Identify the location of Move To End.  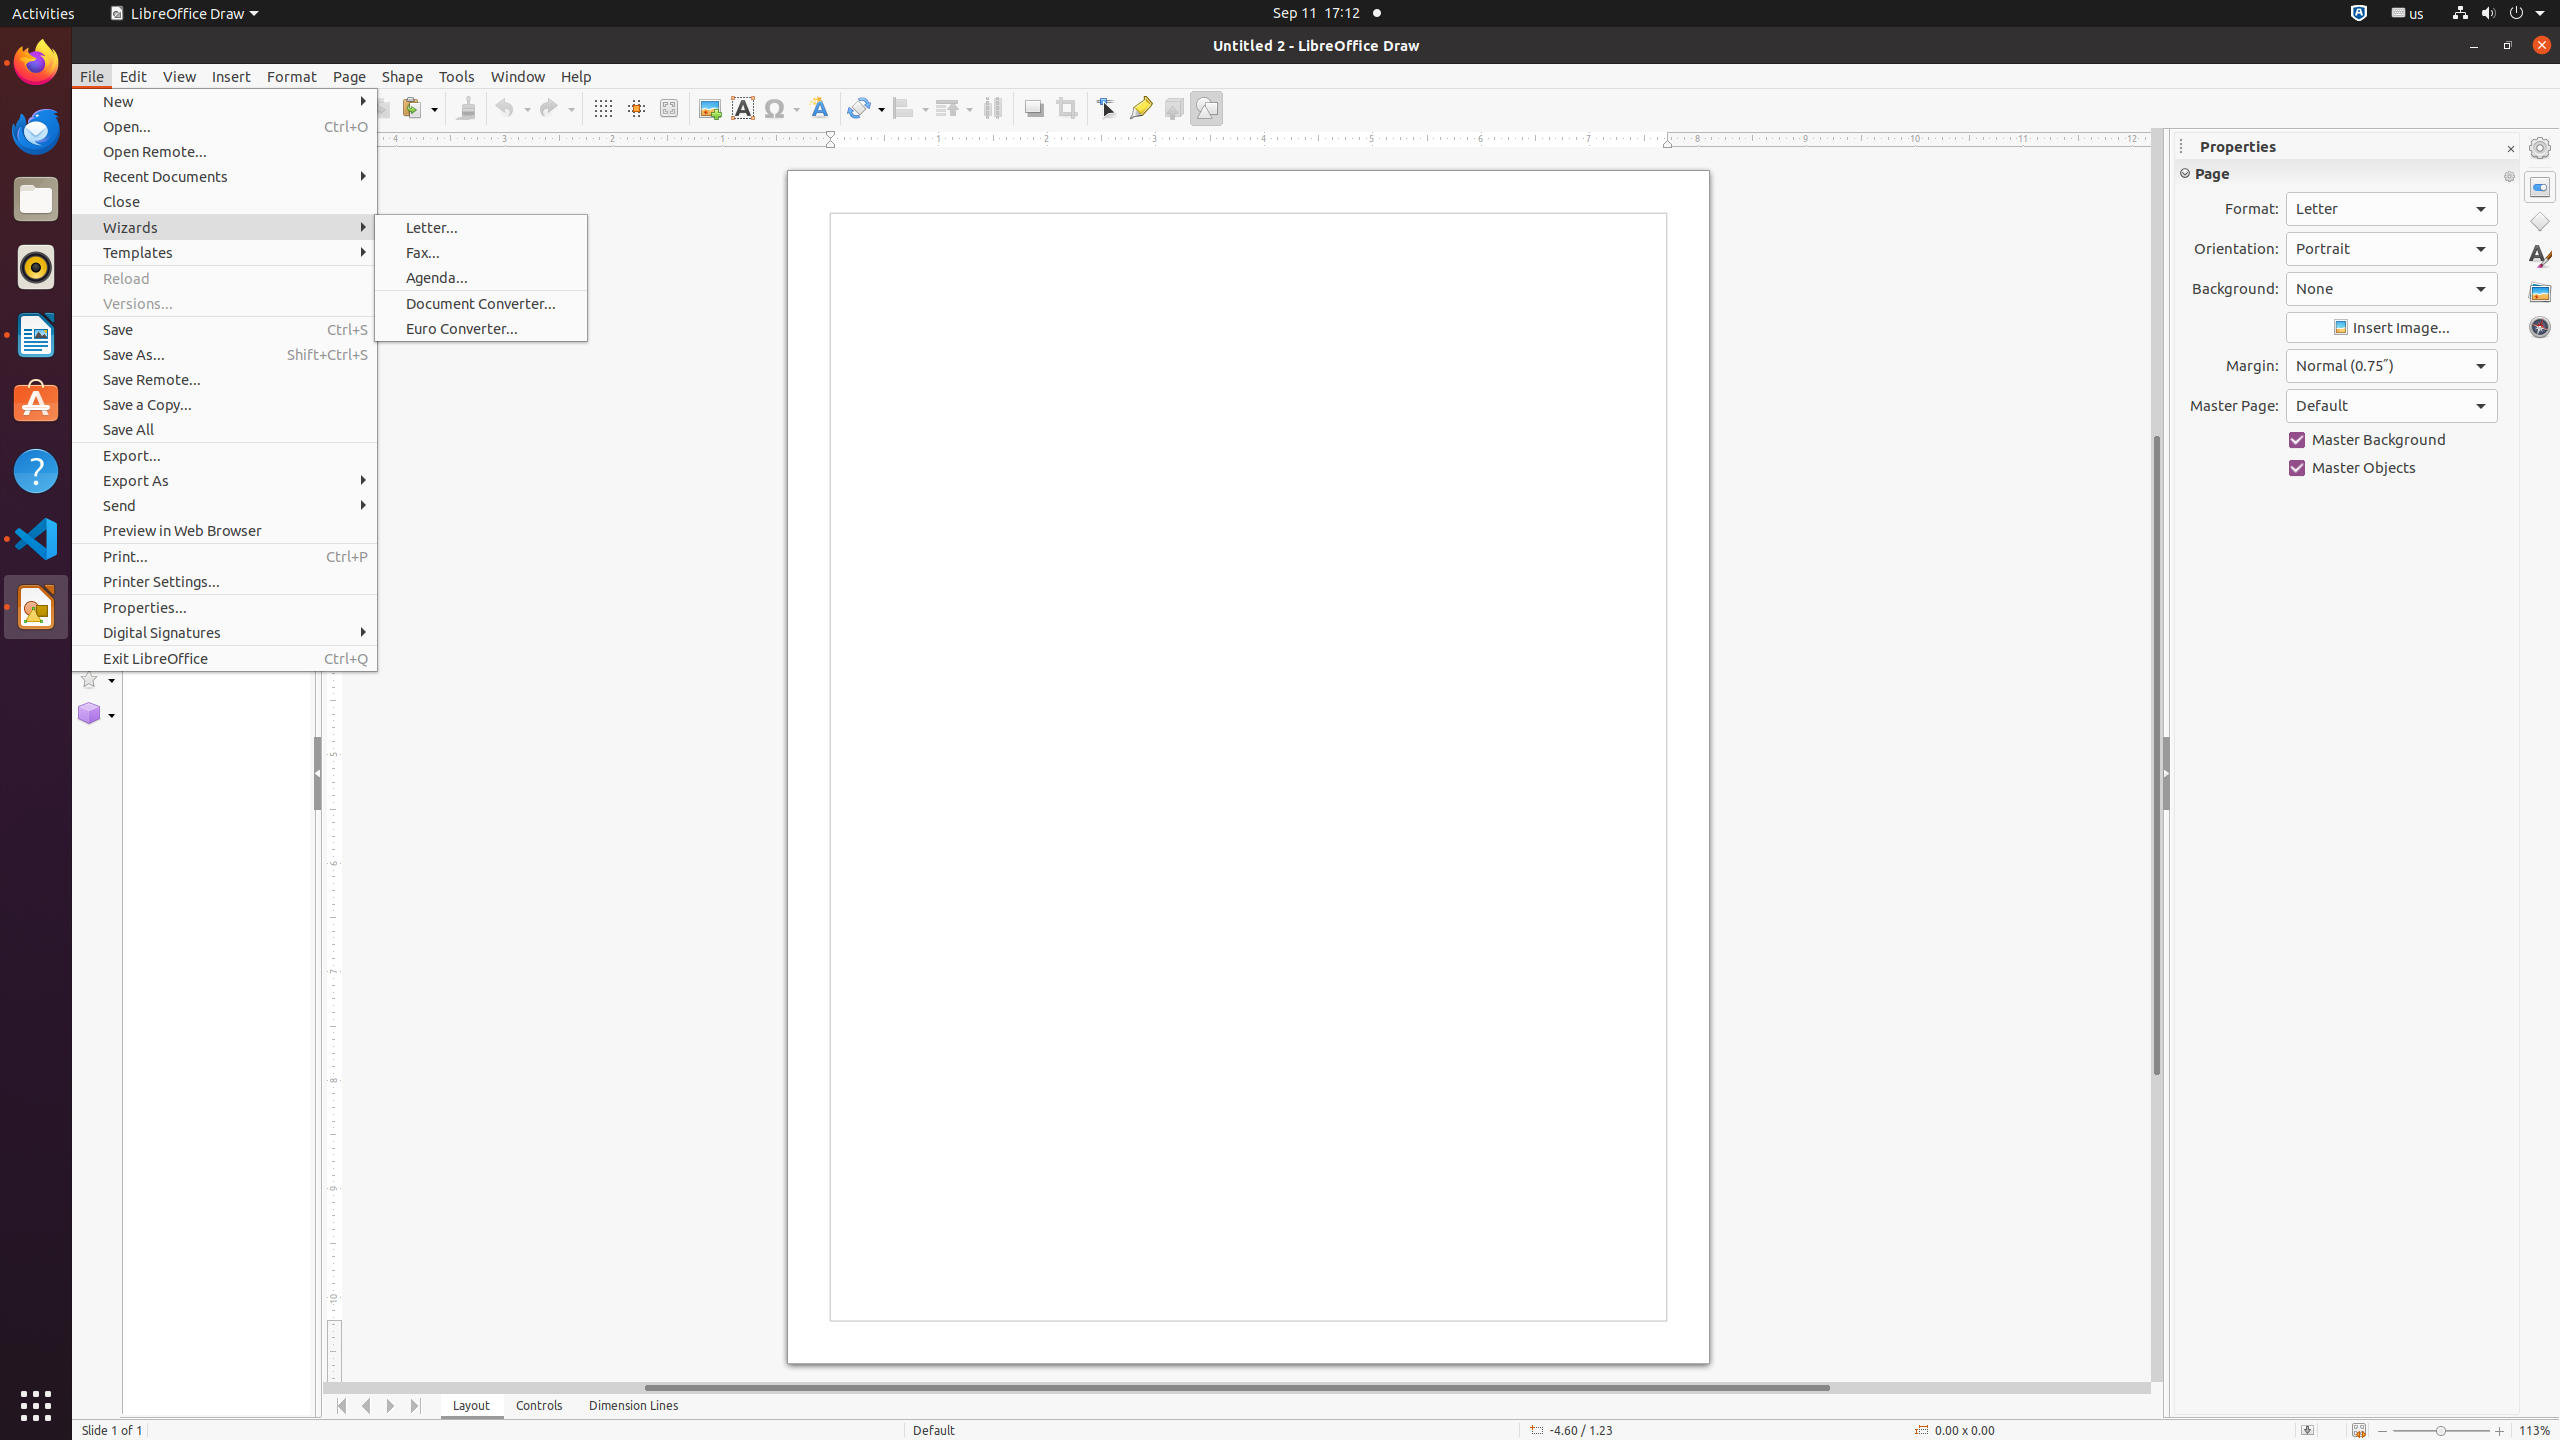
(416, 1406).